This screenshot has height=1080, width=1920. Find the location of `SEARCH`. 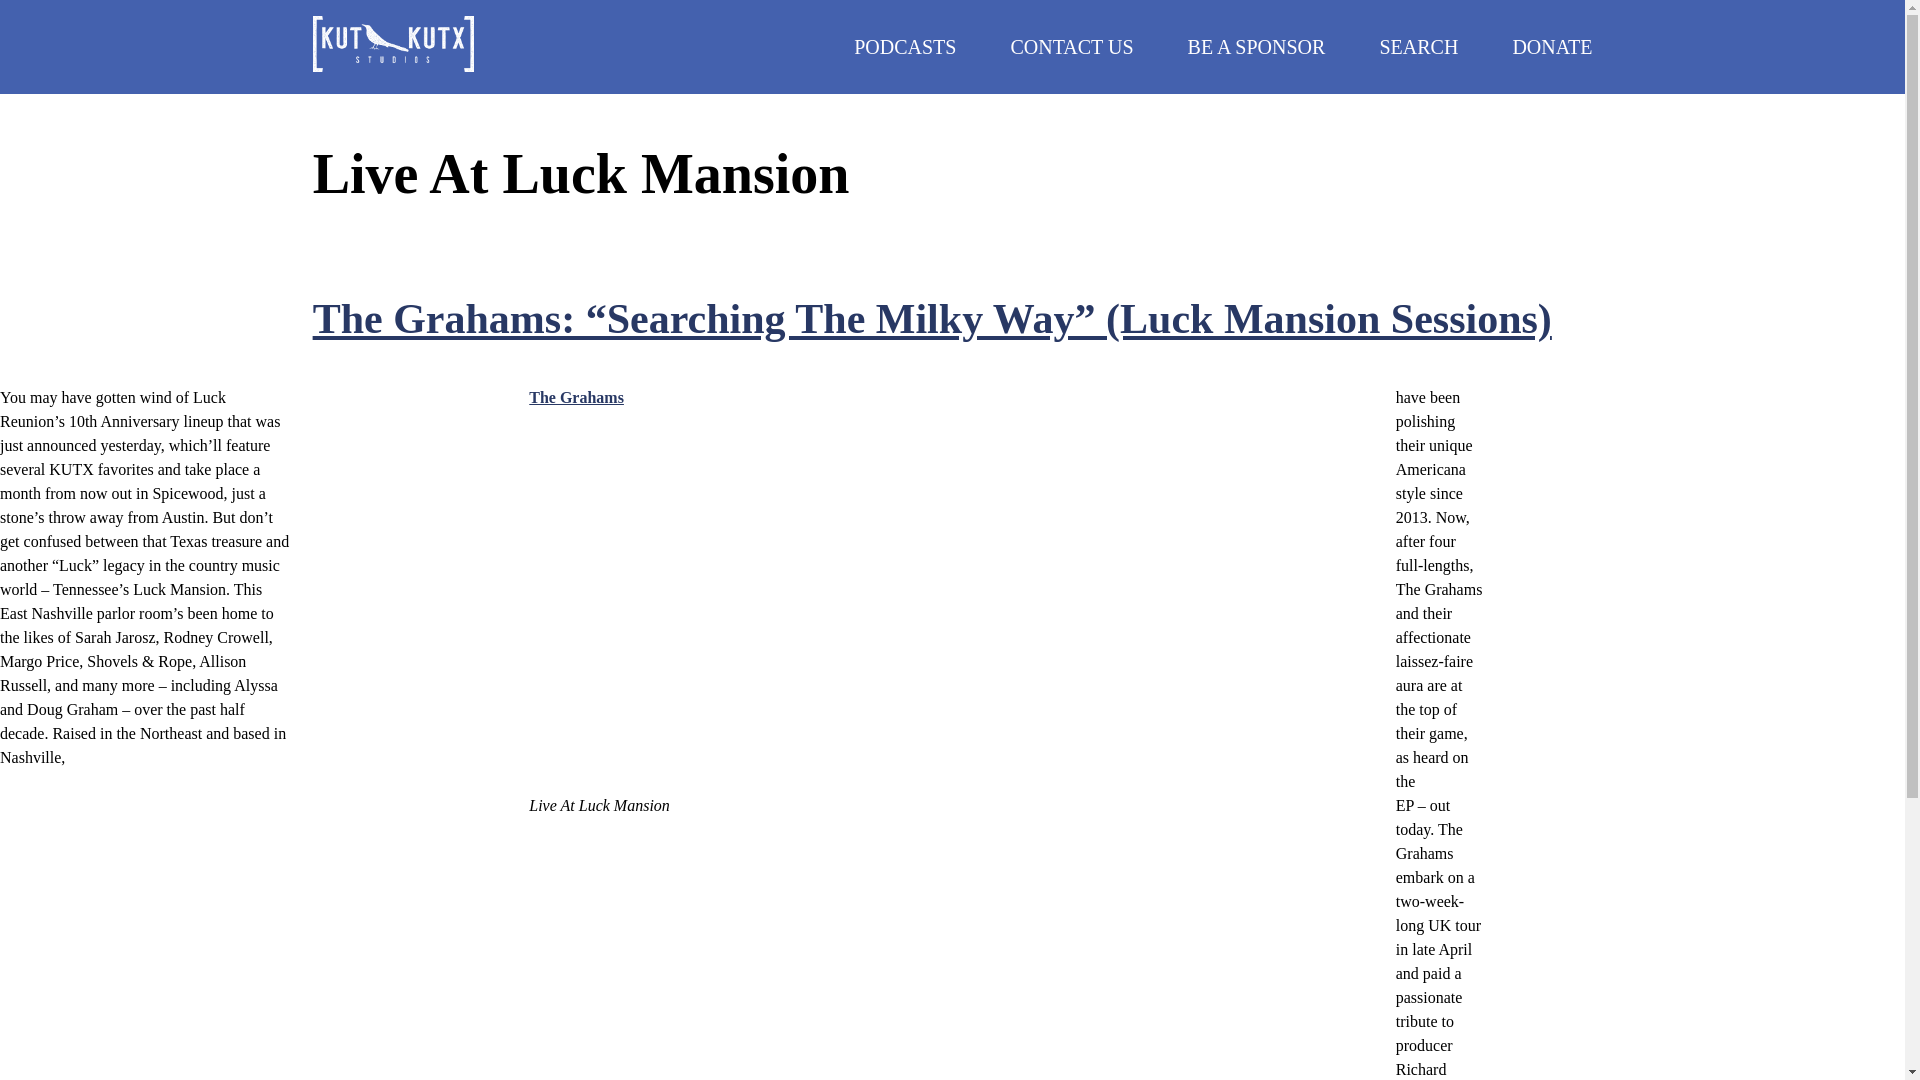

SEARCH is located at coordinates (1418, 46).